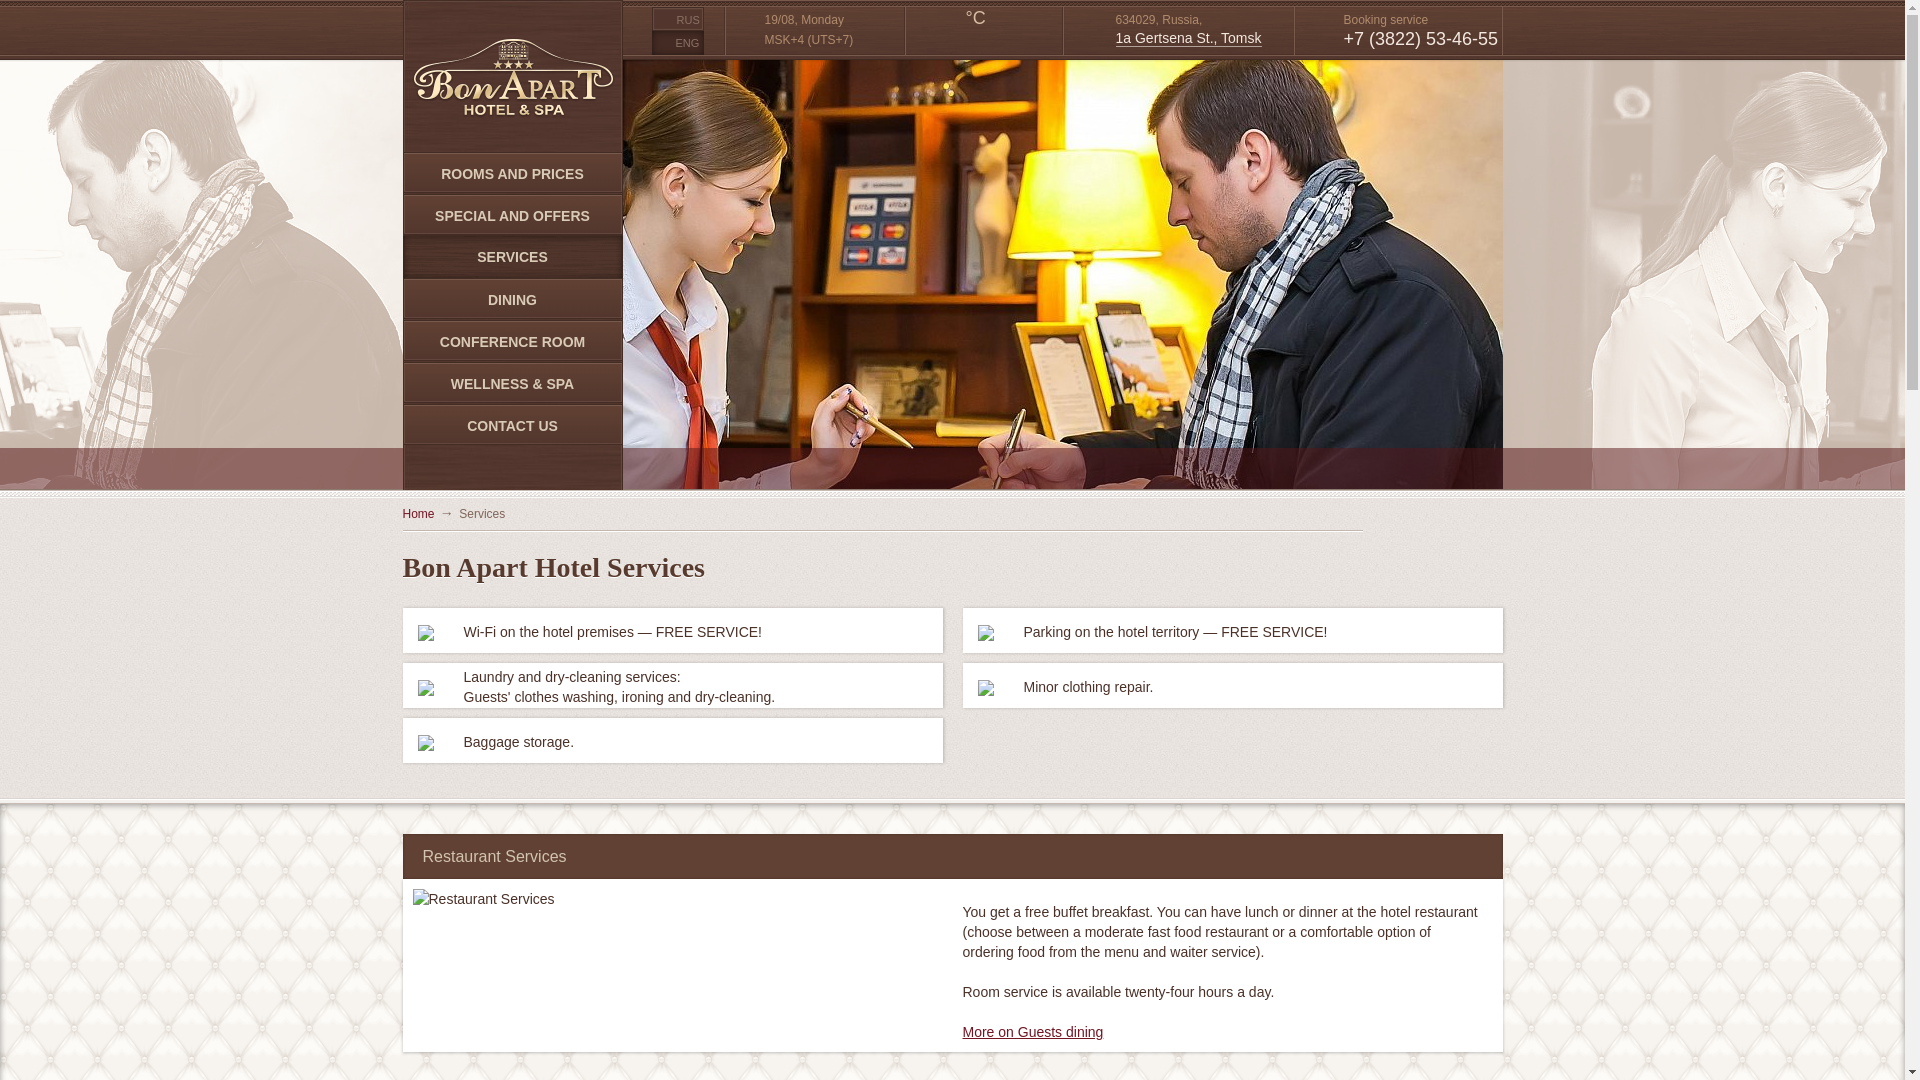 This screenshot has width=1920, height=1080. I want to click on CONFERENCE ROOM, so click(512, 341).